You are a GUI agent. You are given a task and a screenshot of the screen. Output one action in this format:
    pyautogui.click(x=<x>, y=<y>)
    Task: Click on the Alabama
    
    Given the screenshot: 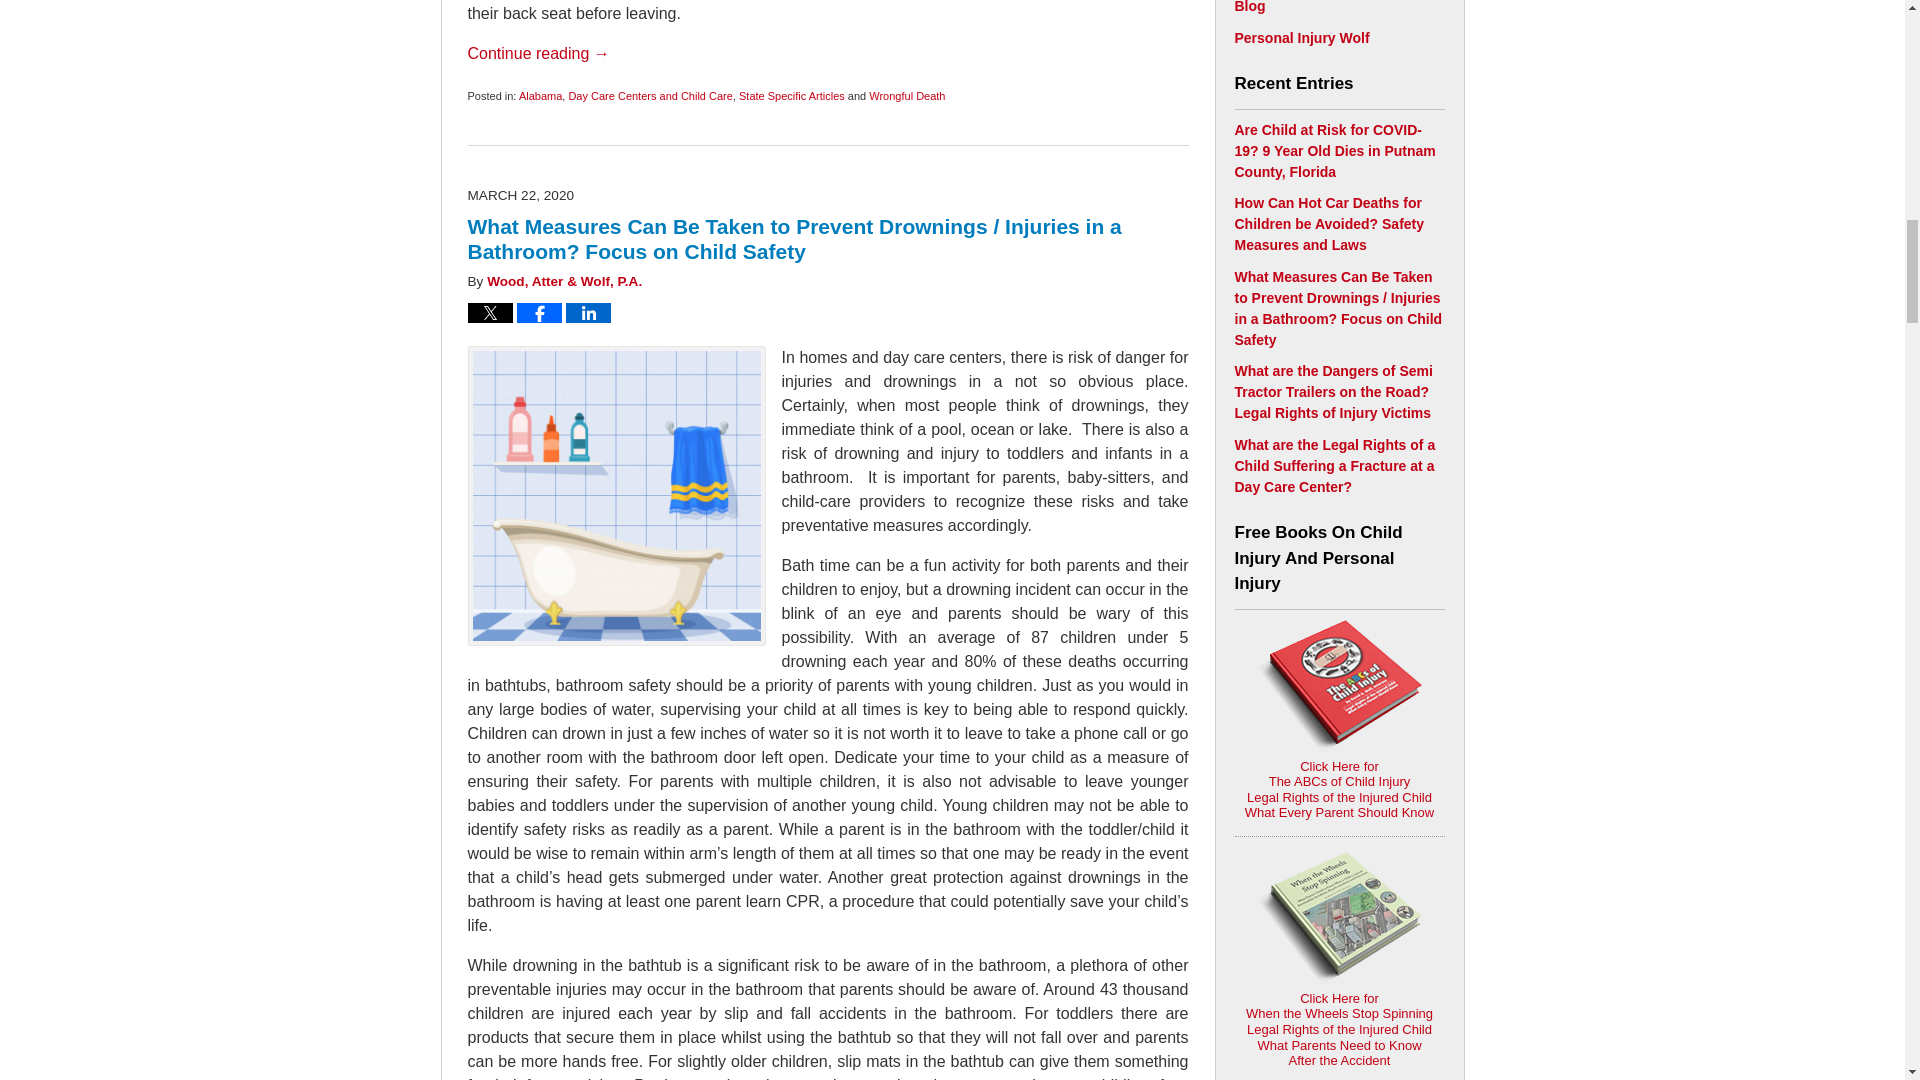 What is the action you would take?
    pyautogui.click(x=540, y=95)
    